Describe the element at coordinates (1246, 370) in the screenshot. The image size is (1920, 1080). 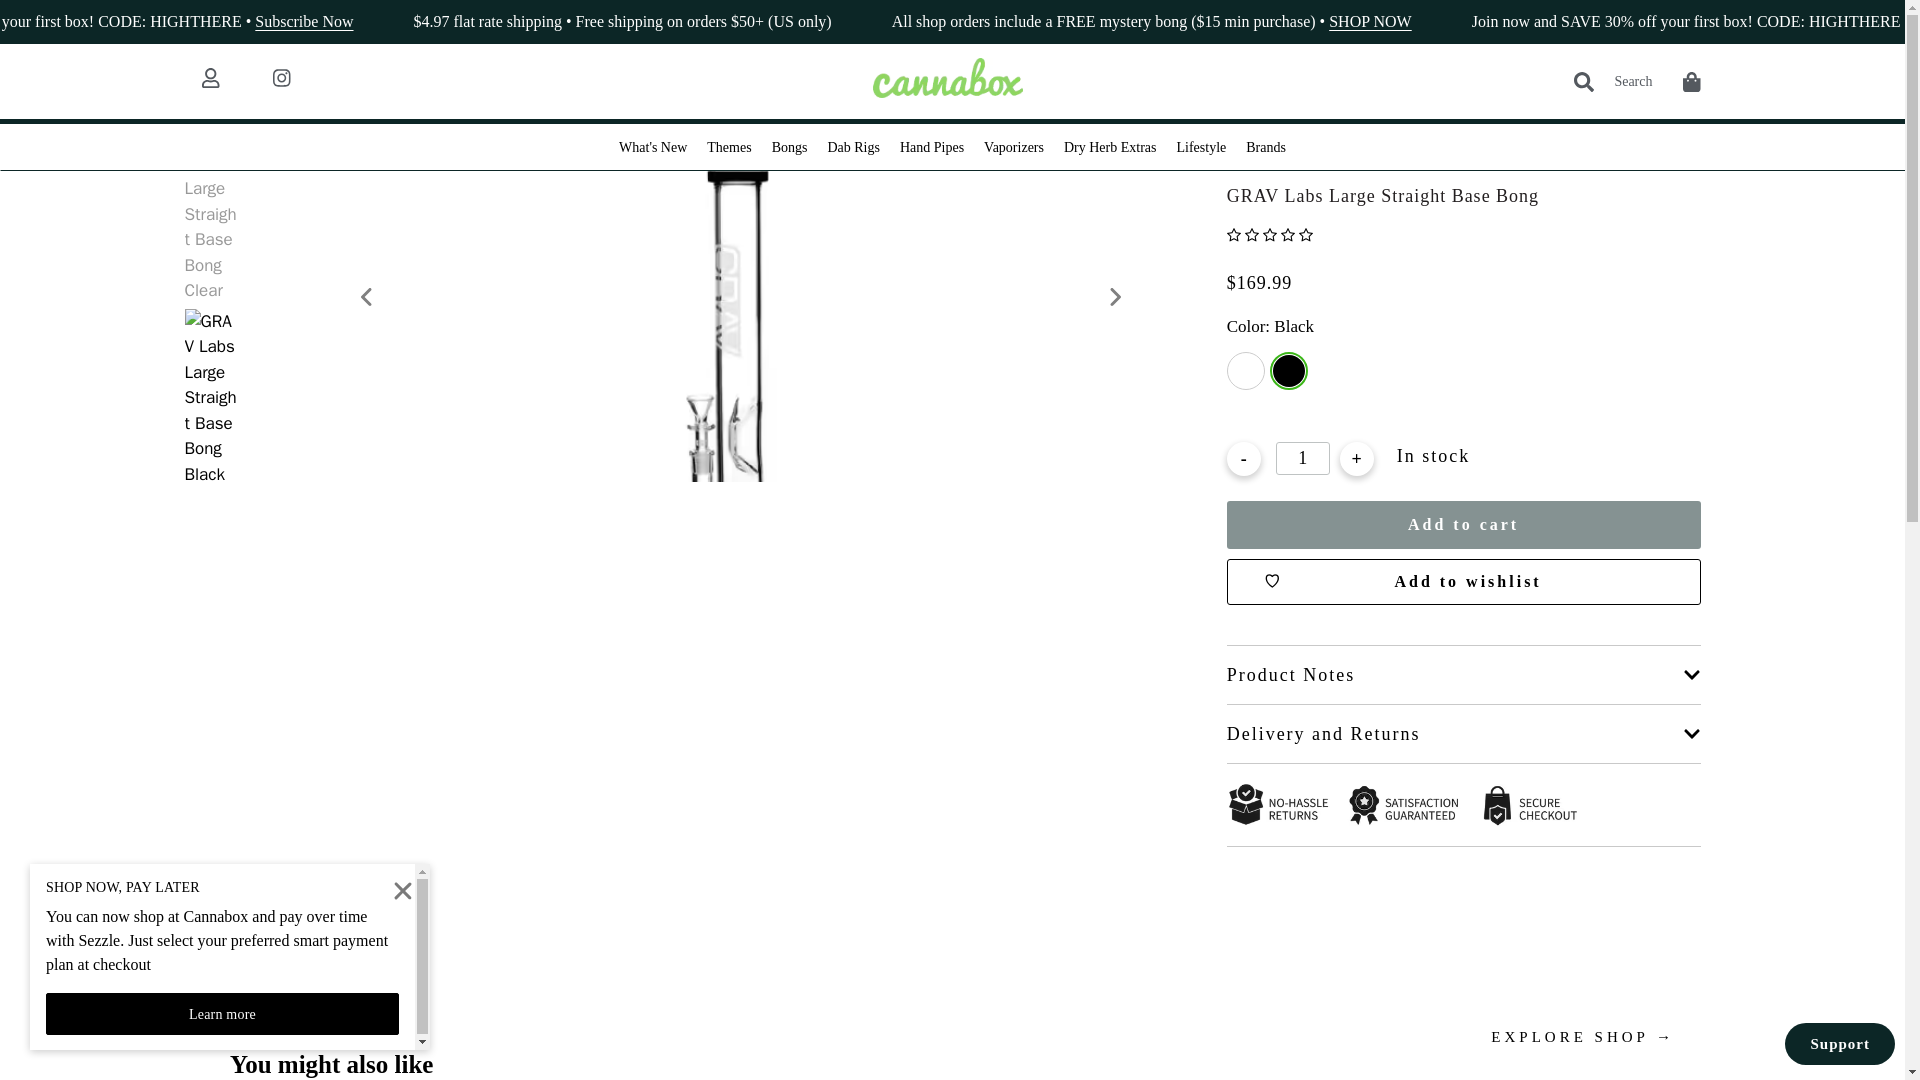
I see `Clear` at that location.